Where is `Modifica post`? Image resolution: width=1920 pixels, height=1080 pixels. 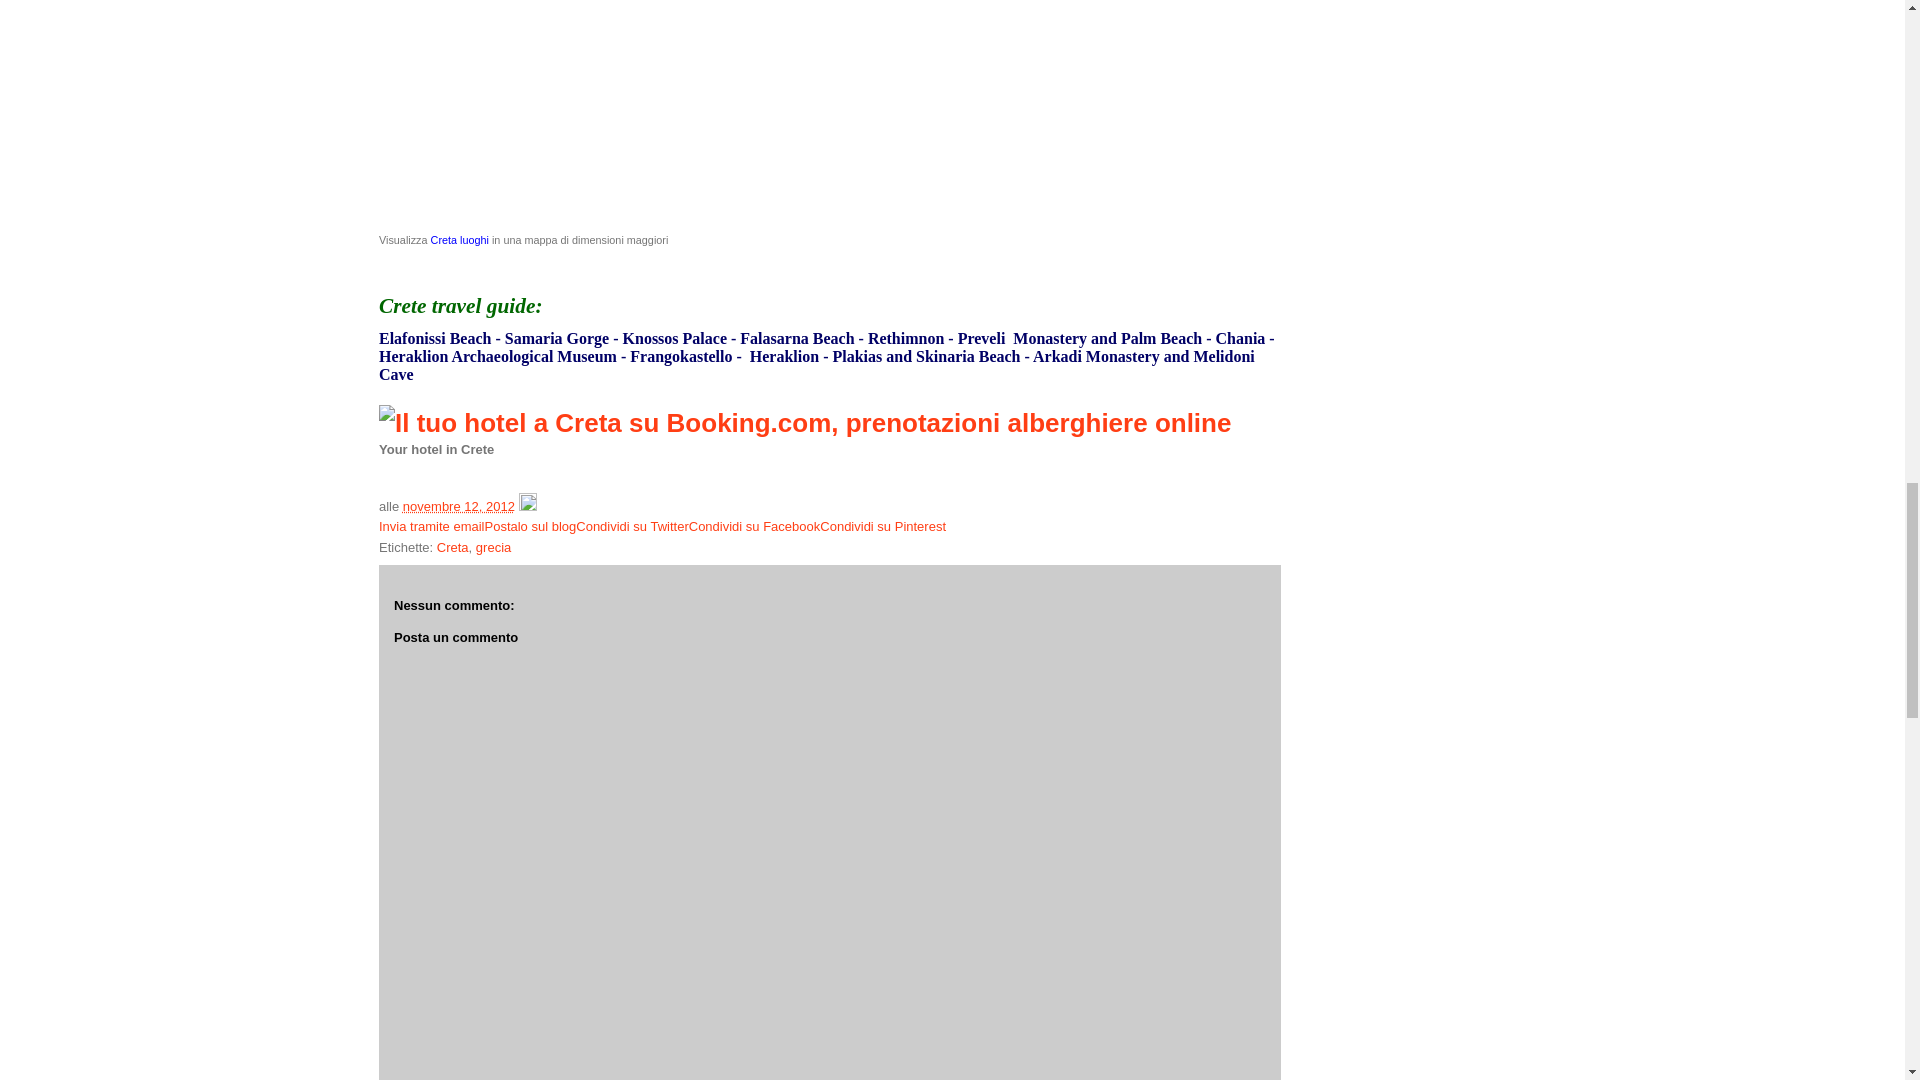
Modifica post is located at coordinates (528, 505).